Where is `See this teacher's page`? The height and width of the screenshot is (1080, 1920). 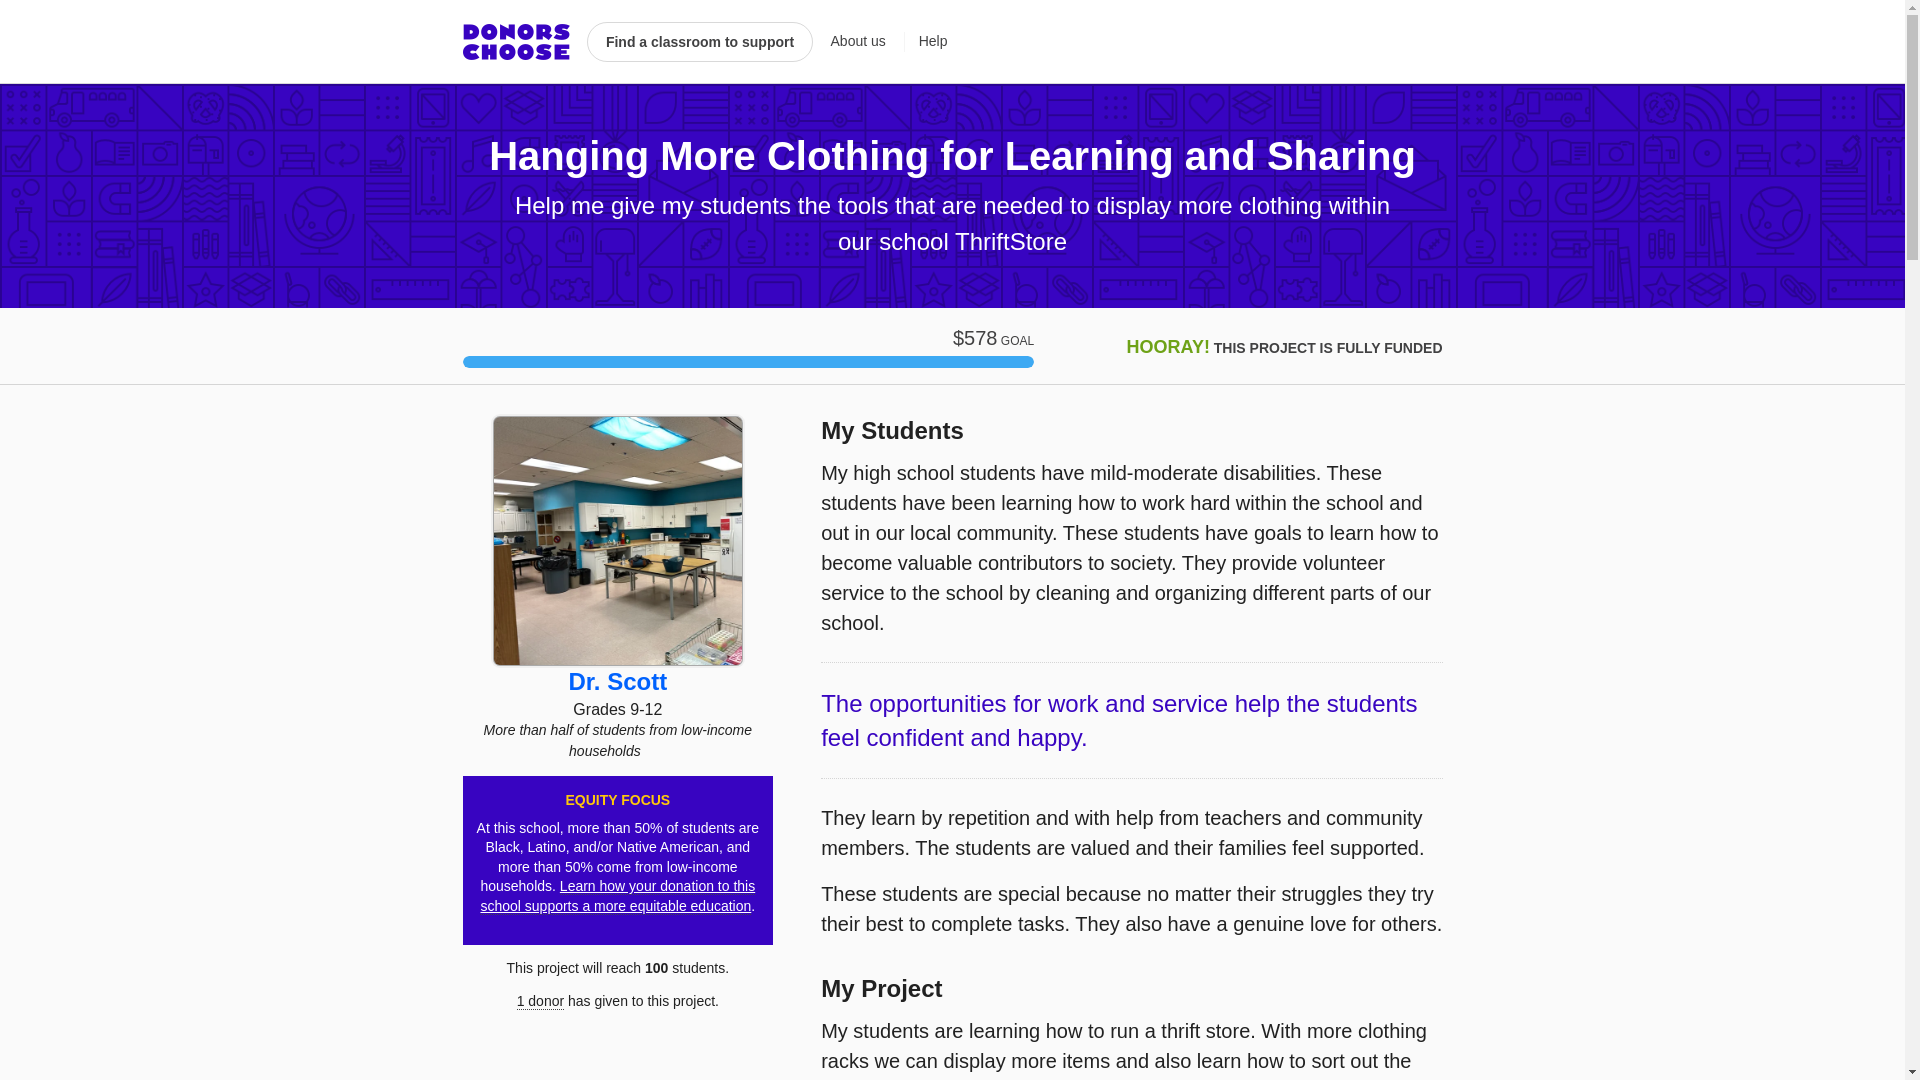 See this teacher's page is located at coordinates (617, 682).